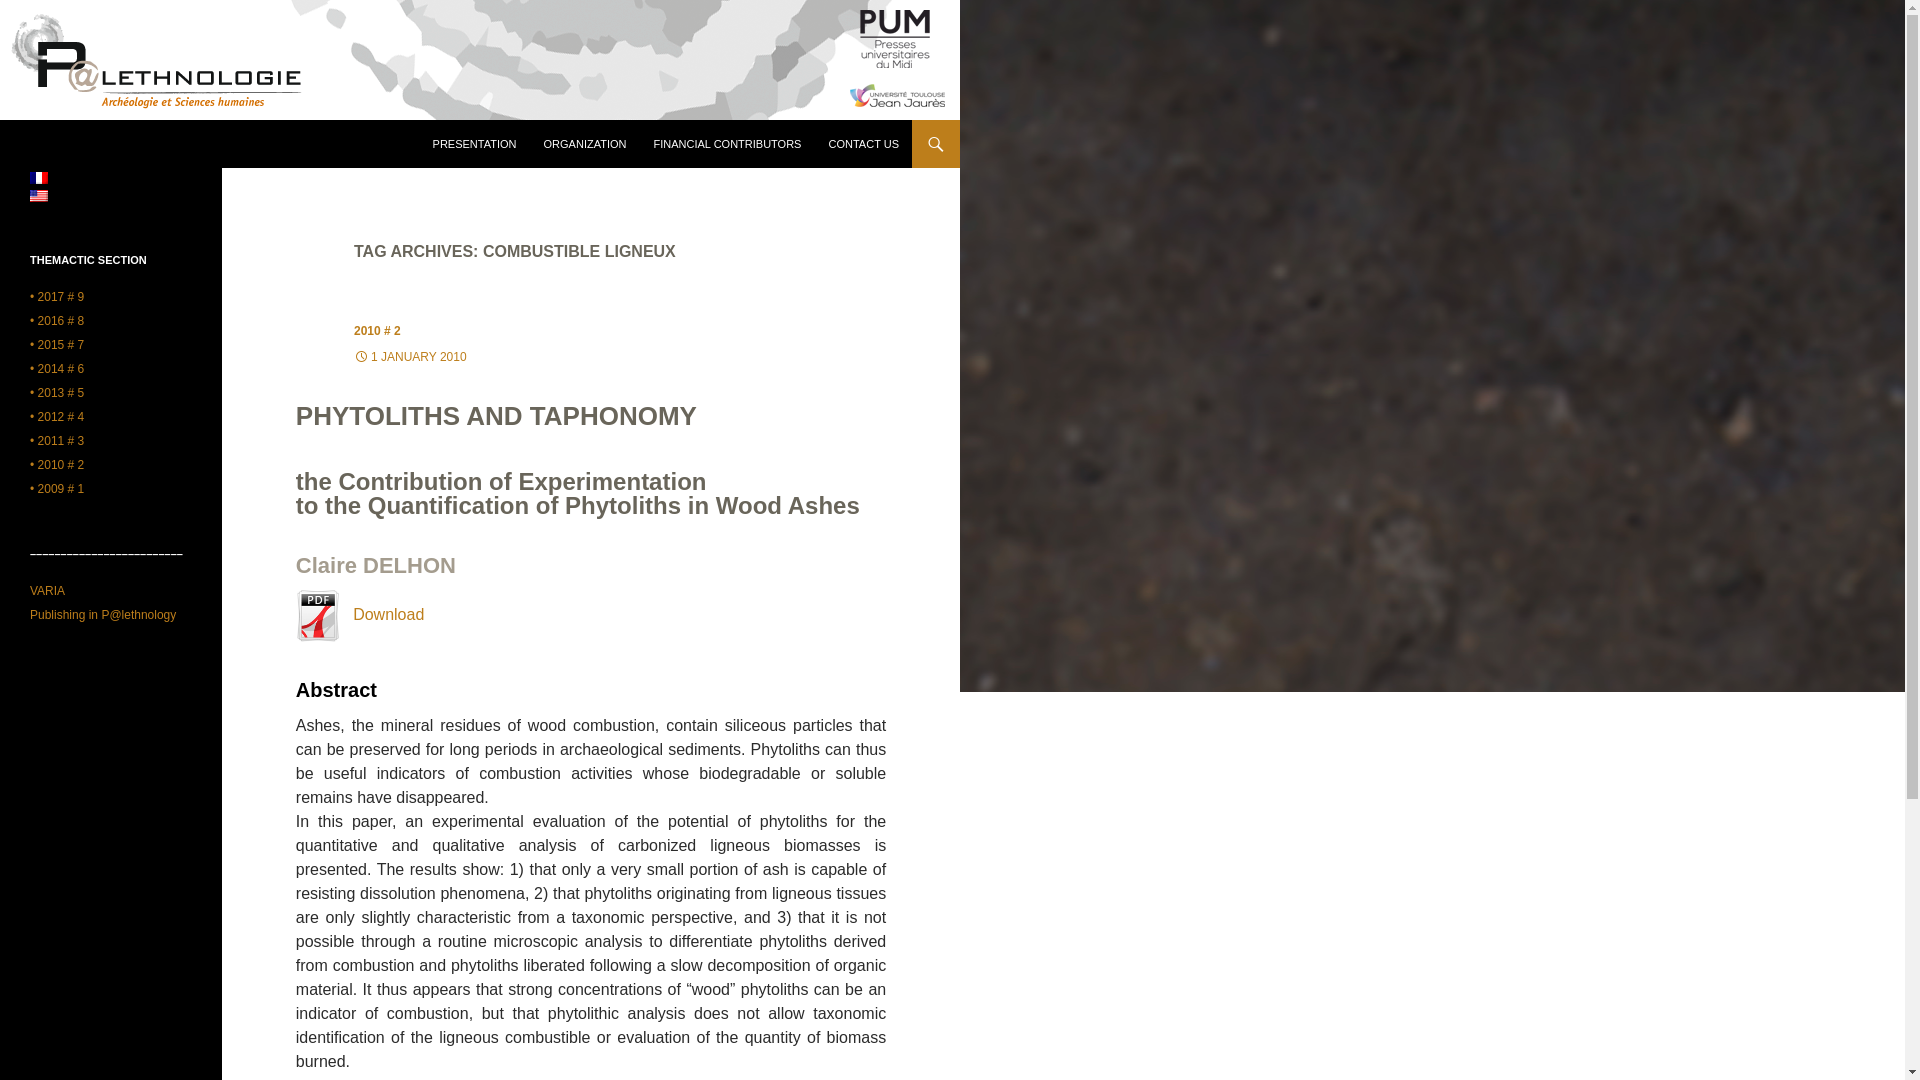 Image resolution: width=1920 pixels, height=1080 pixels. I want to click on PALETHNOLOGIE, so click(107, 144).